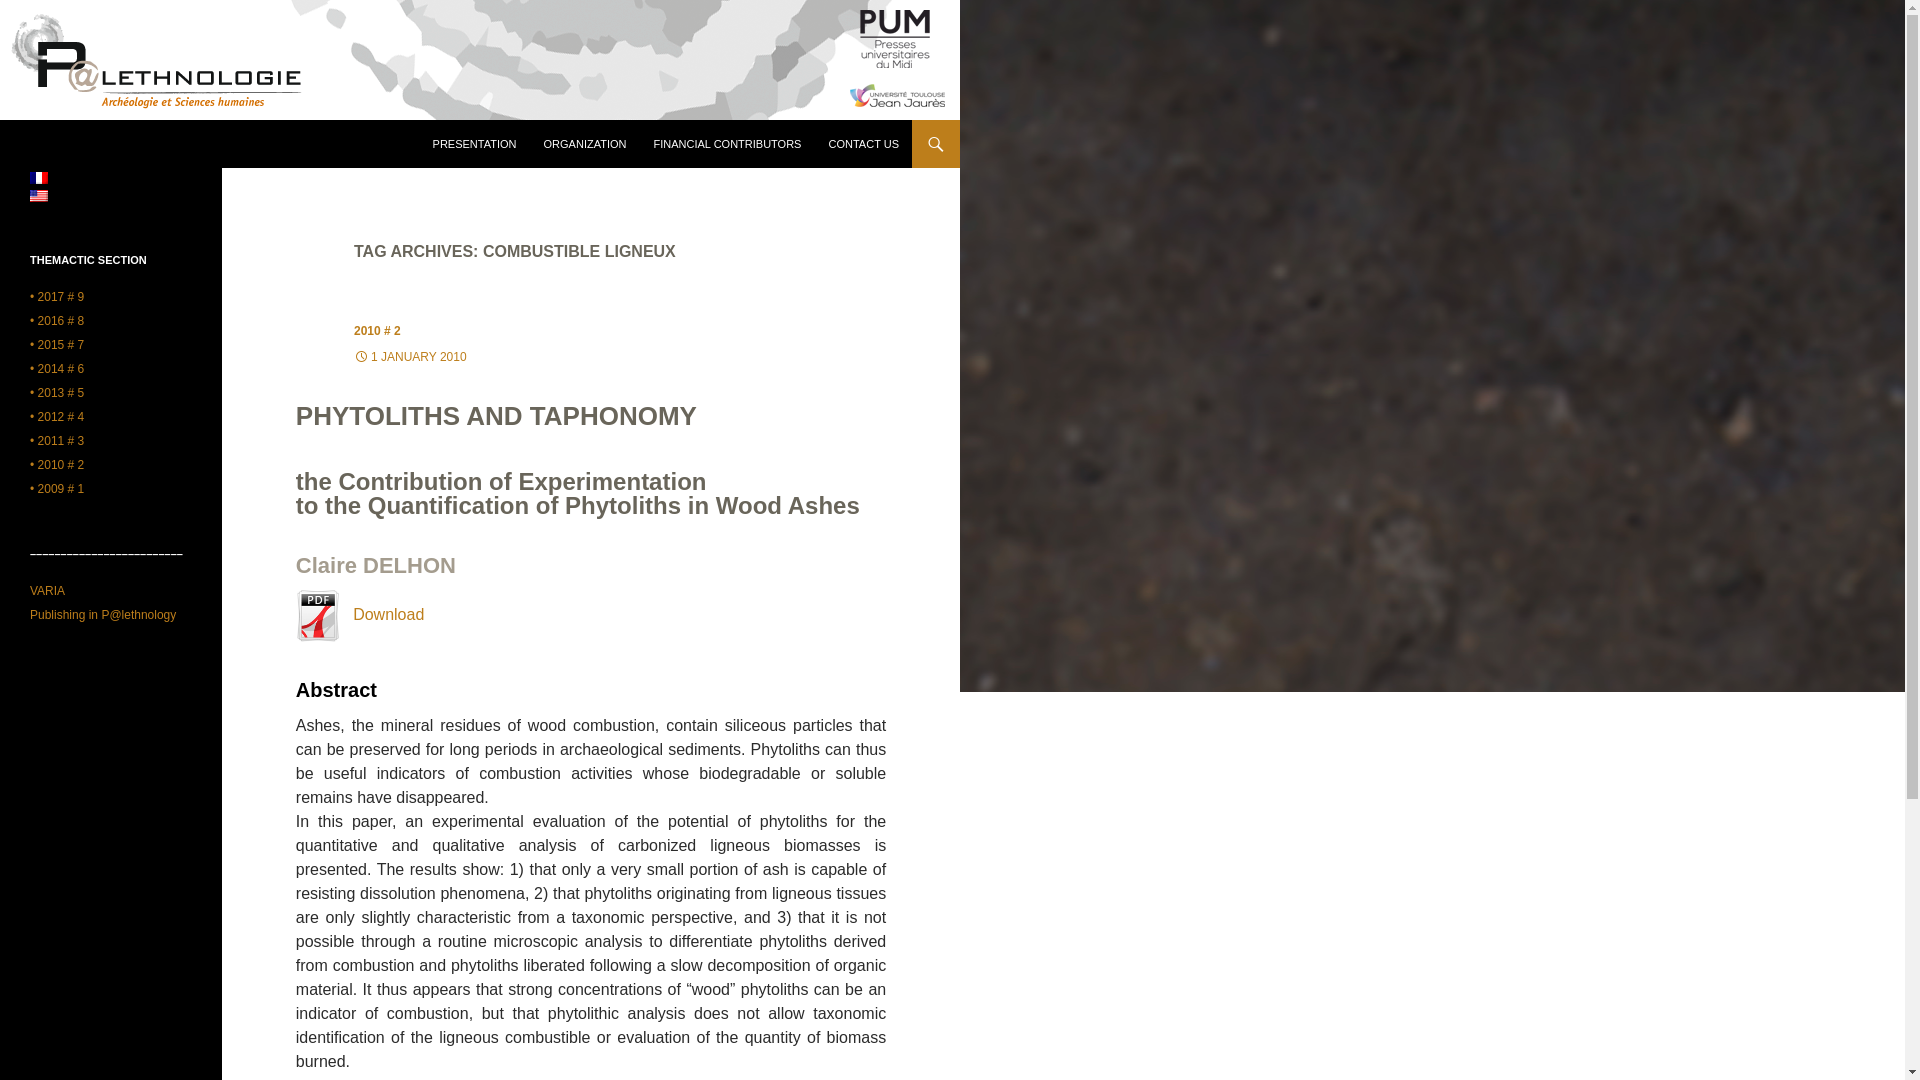 Image resolution: width=1920 pixels, height=1080 pixels. I want to click on PALETHNOLOGIE, so click(107, 144).